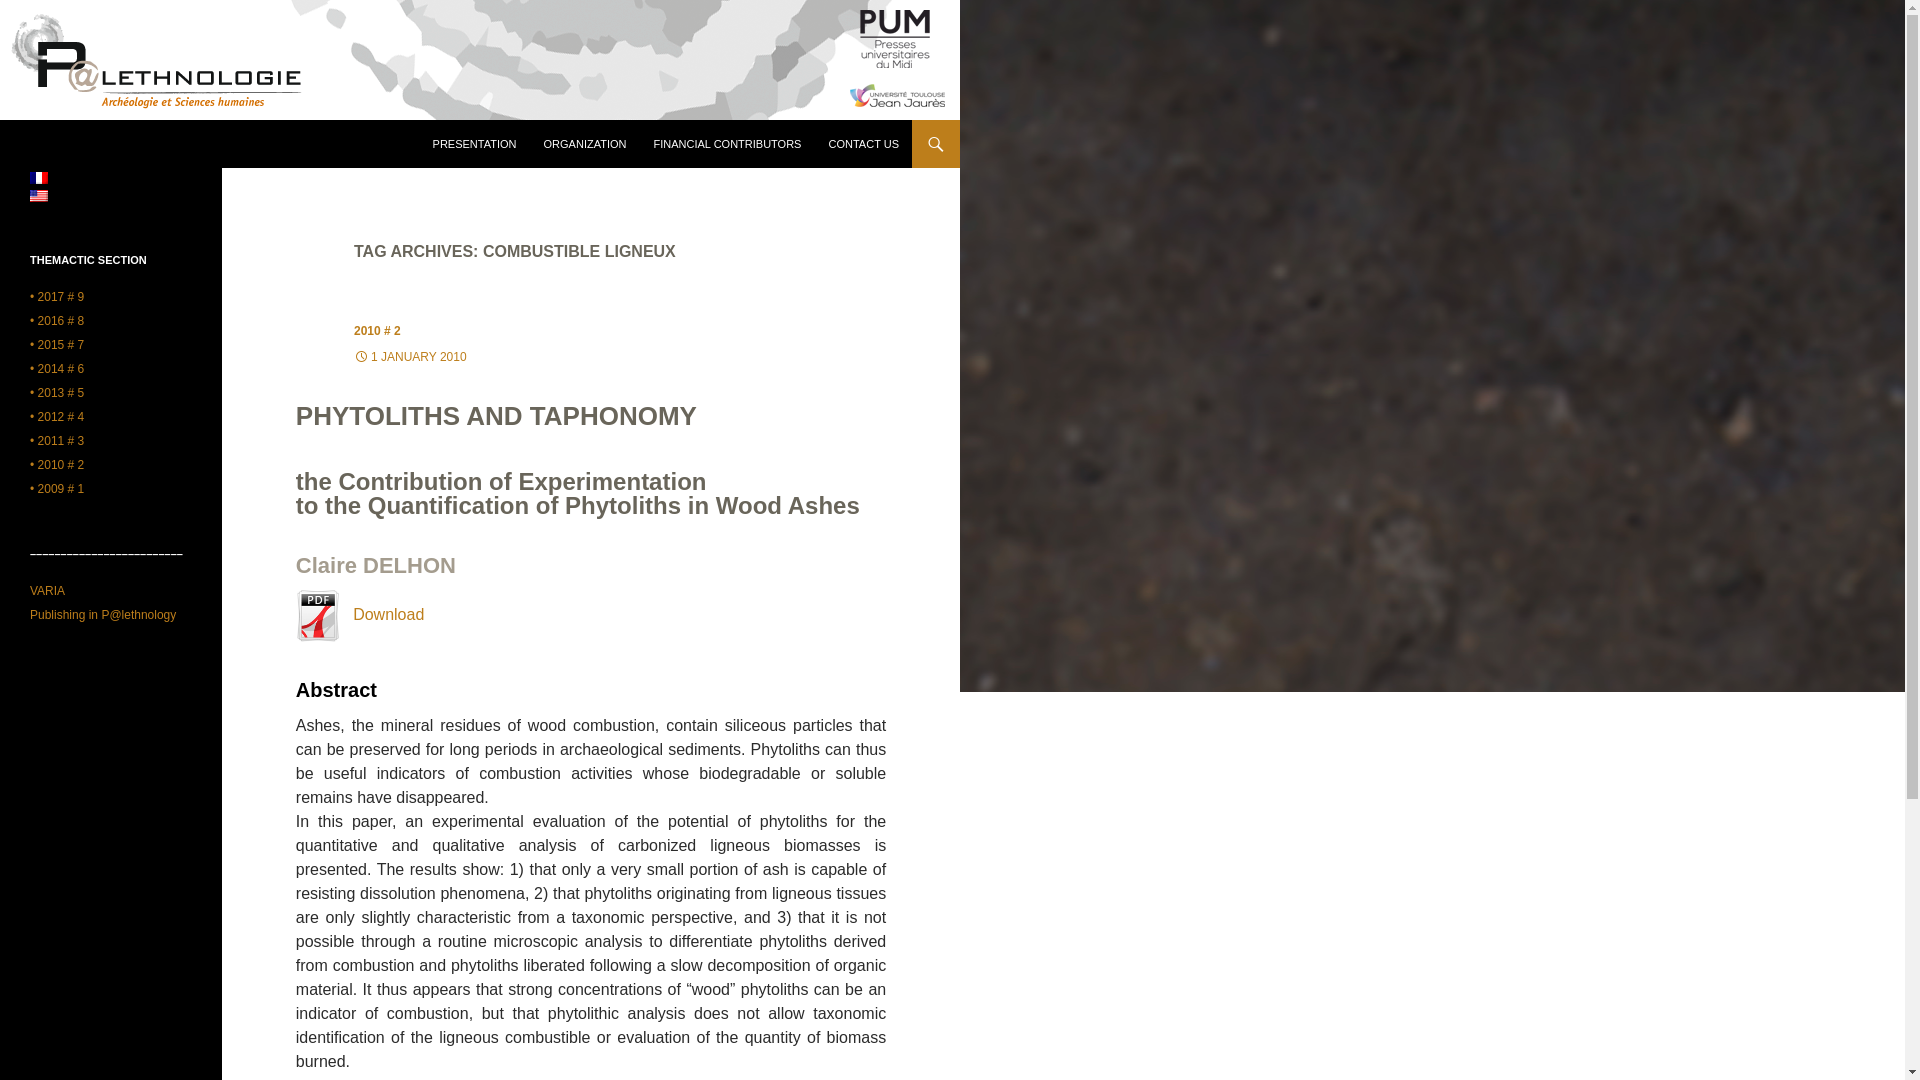 Image resolution: width=1920 pixels, height=1080 pixels. I want to click on PALETHNOLOGIE, so click(107, 144).